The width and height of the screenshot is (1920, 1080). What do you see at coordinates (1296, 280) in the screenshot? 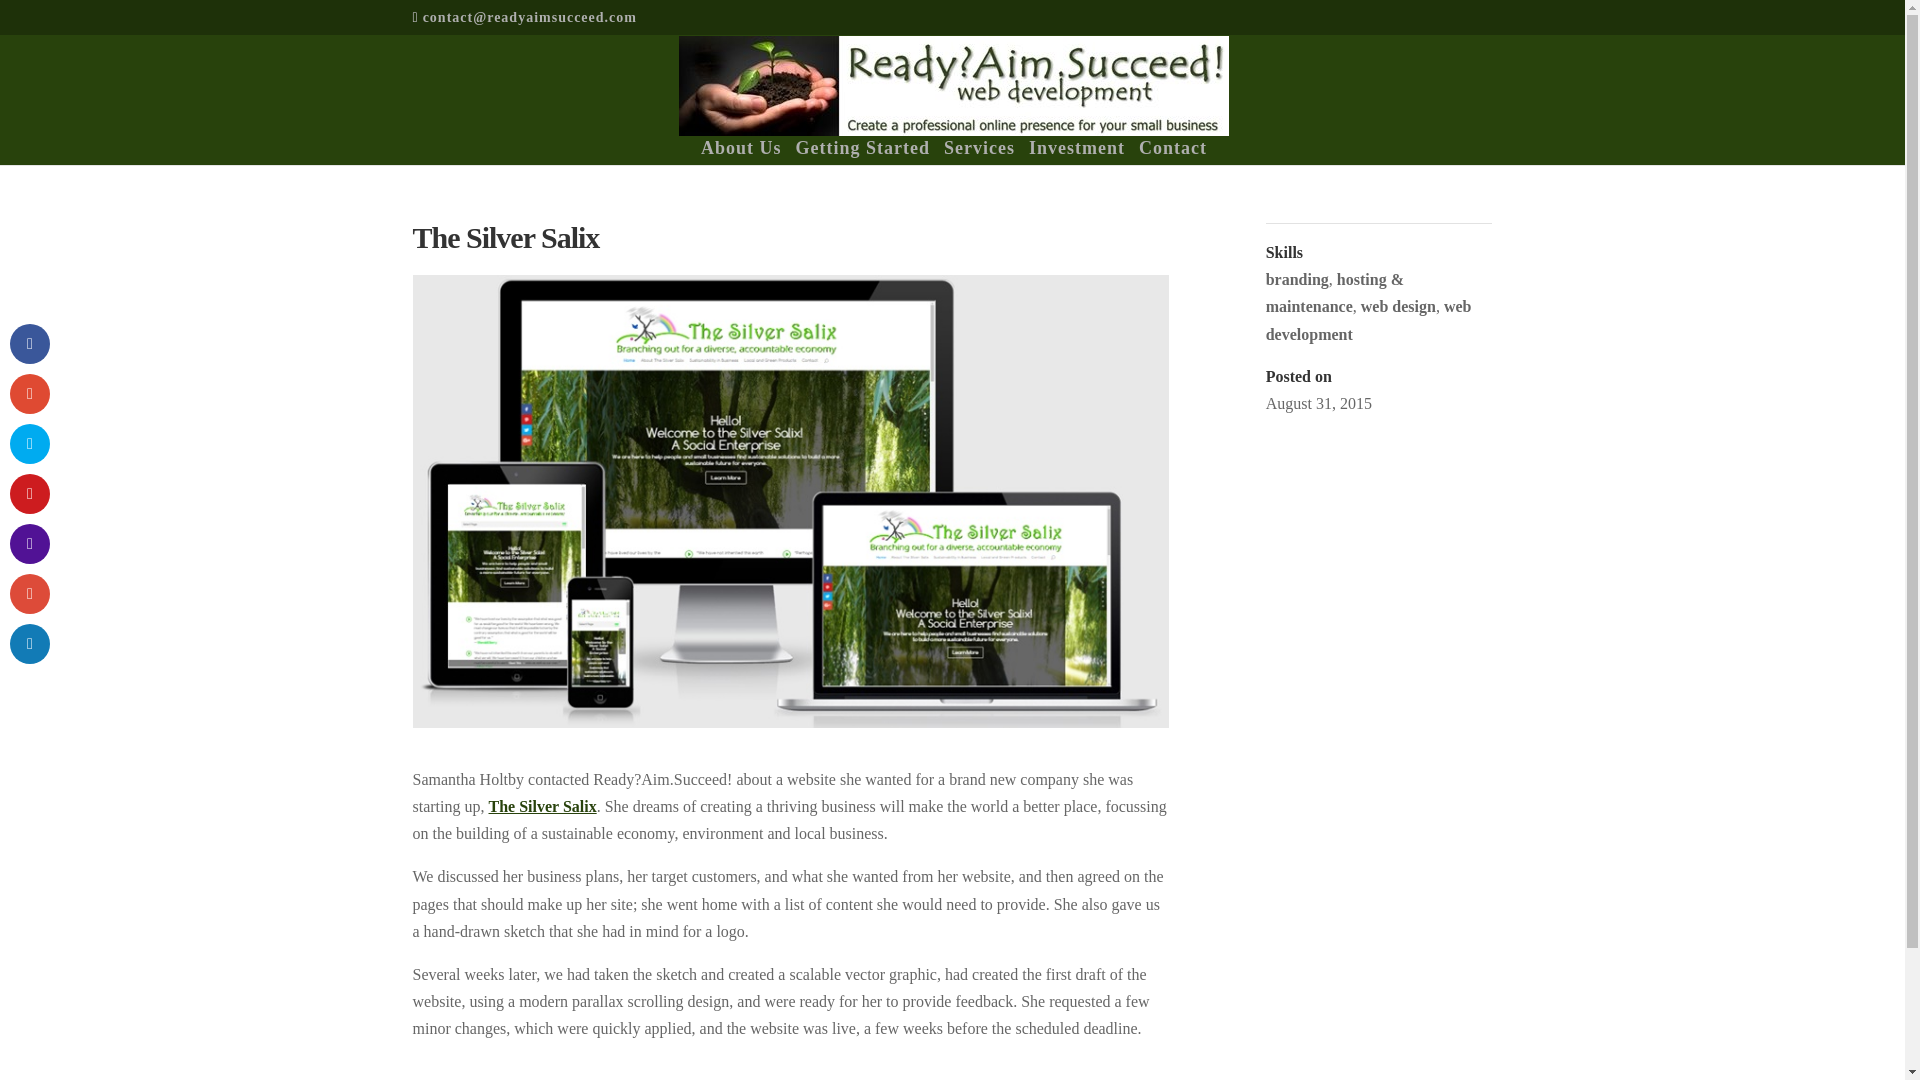
I see `branding` at bounding box center [1296, 280].